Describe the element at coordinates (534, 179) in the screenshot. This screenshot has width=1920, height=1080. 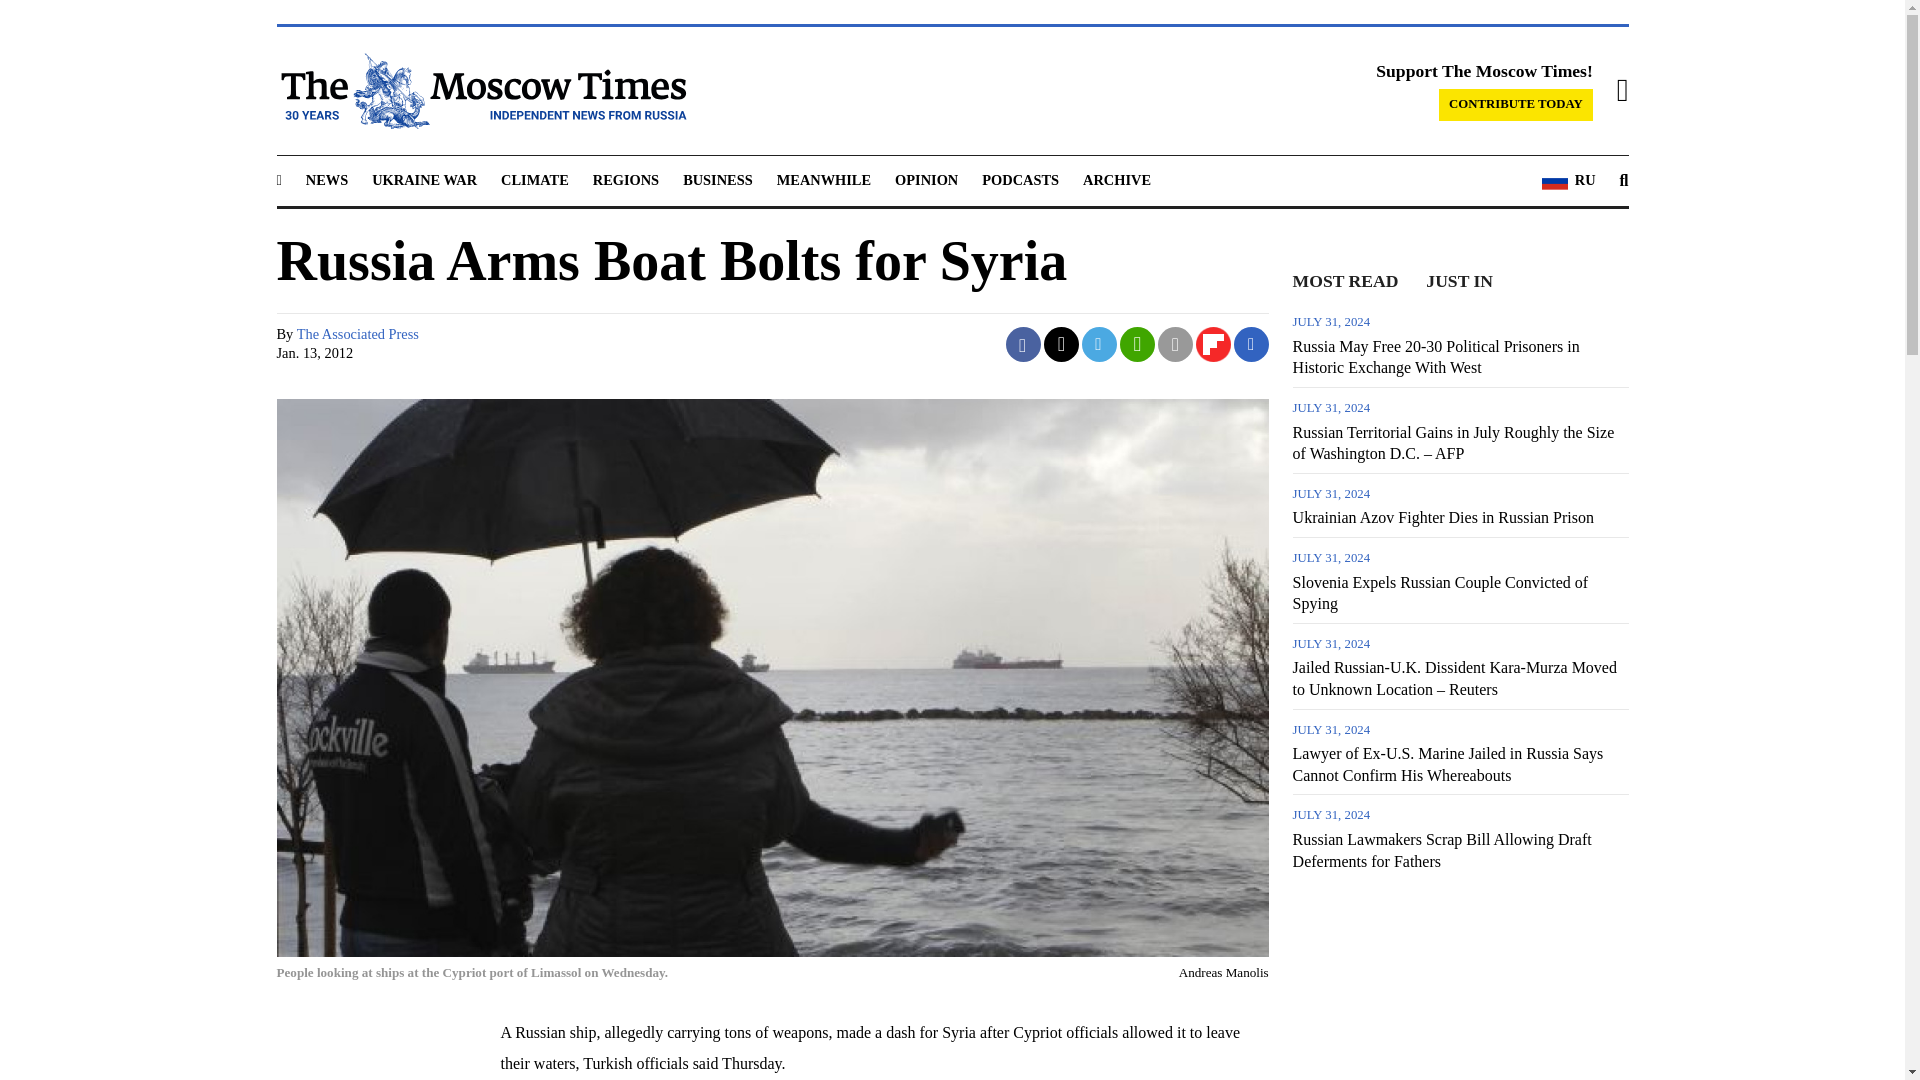
I see `CLIMATE` at that location.